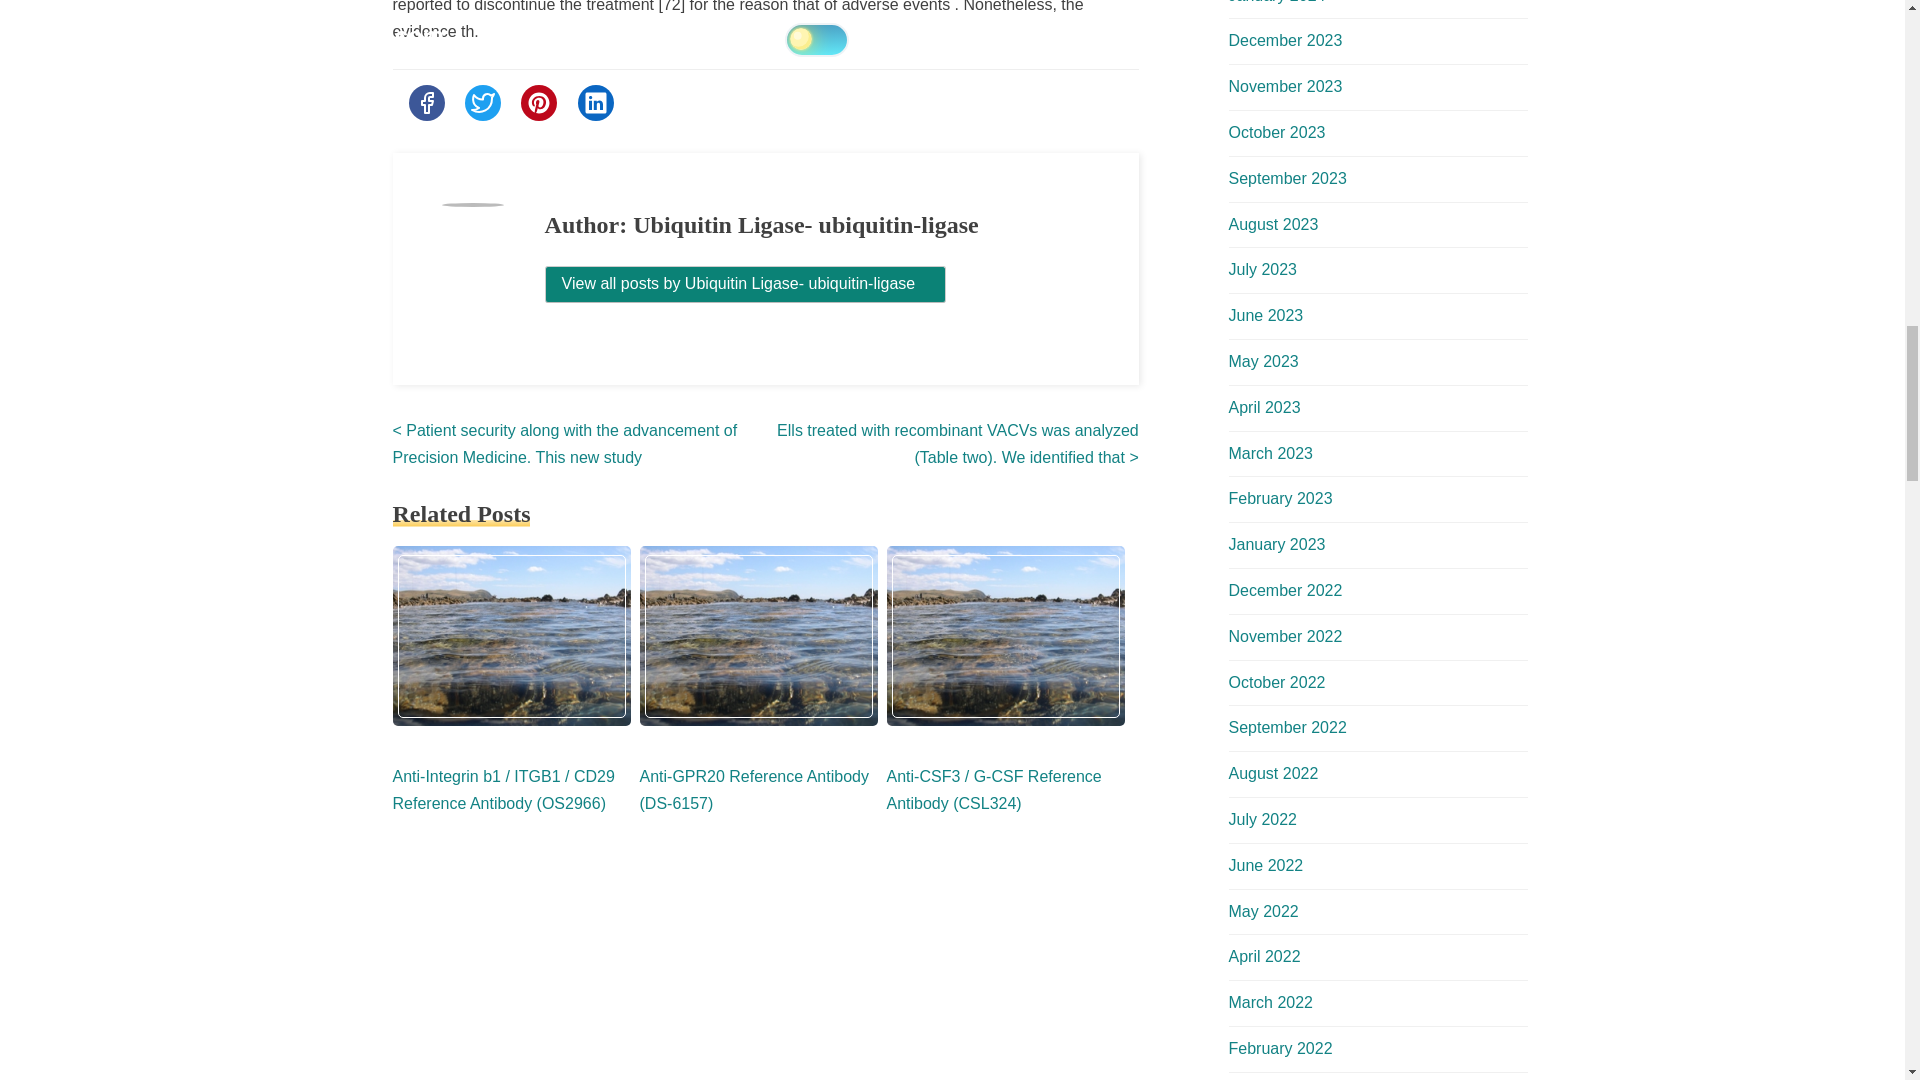 This screenshot has width=1920, height=1080. What do you see at coordinates (746, 284) in the screenshot?
I see `View all posts by Ubiquitin Ligase- ubiquitin-ligase` at bounding box center [746, 284].